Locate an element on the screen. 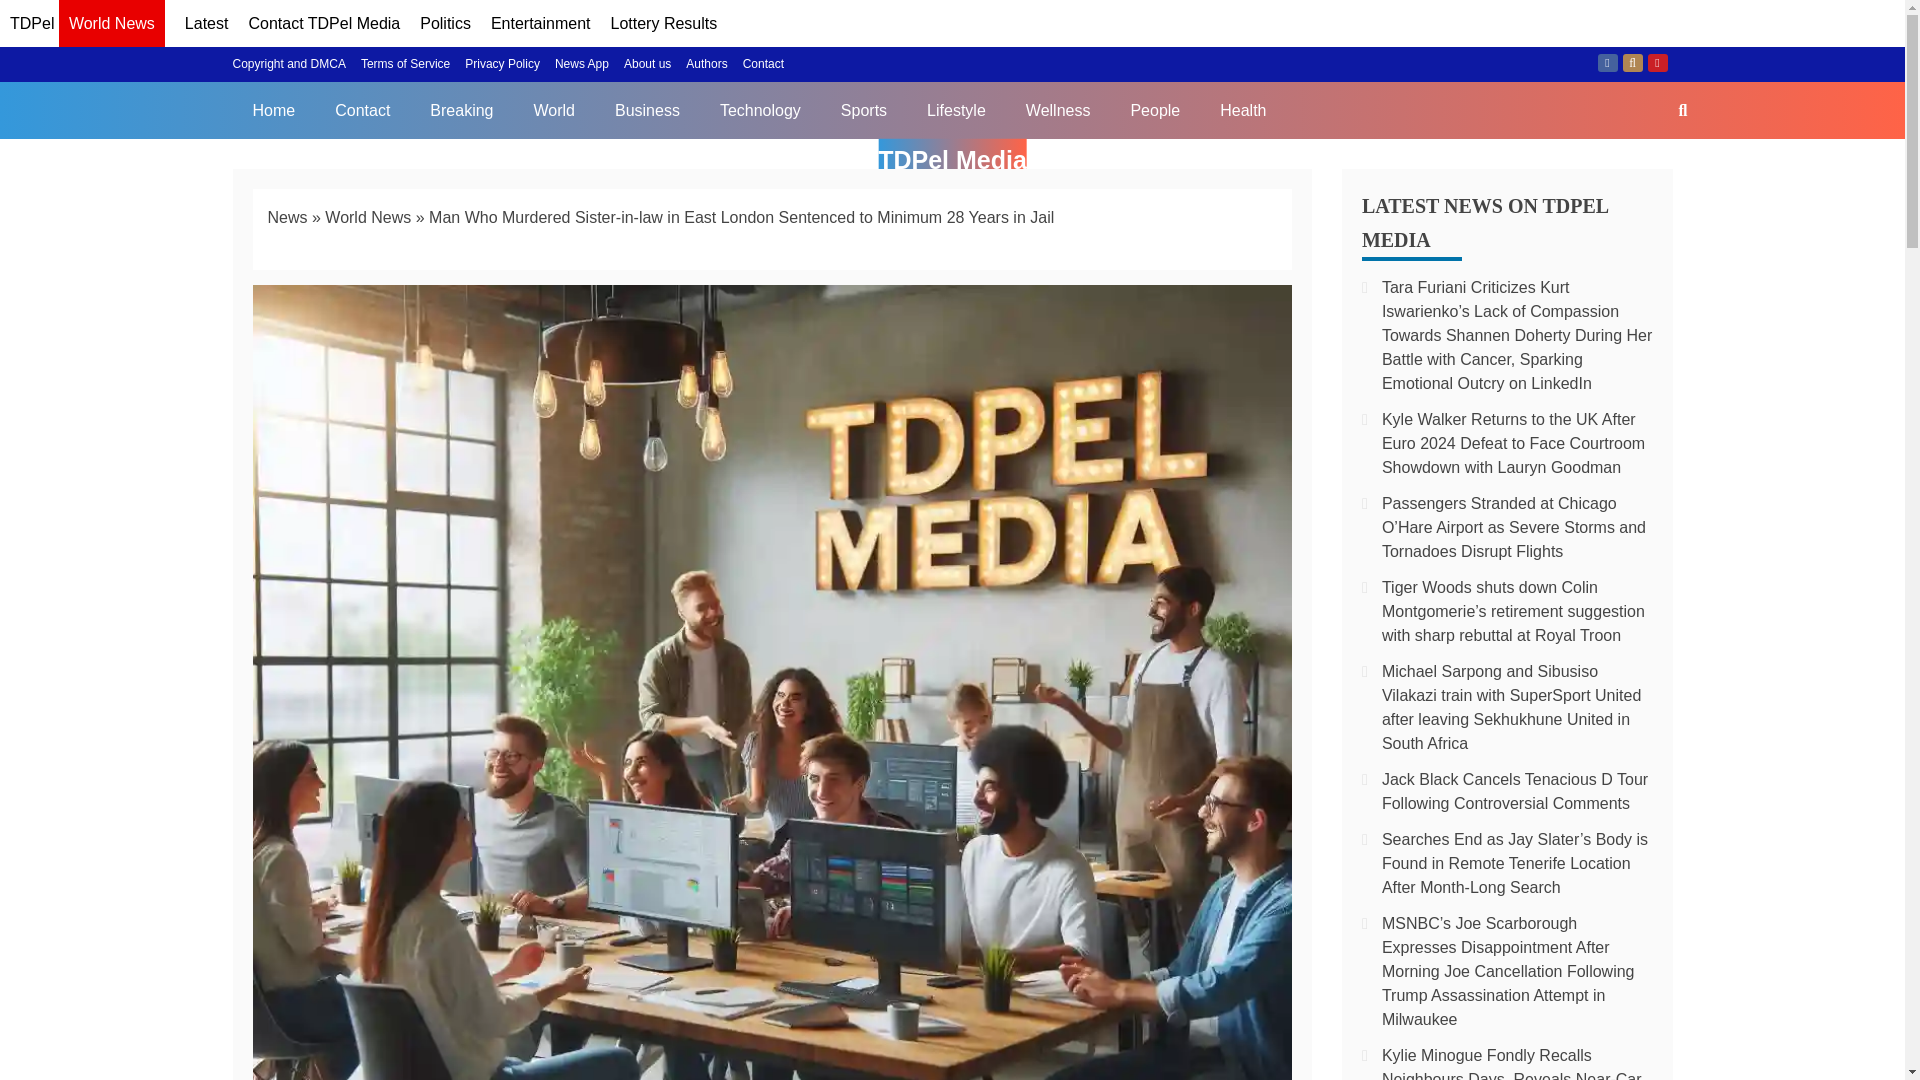  Contact is located at coordinates (763, 64).